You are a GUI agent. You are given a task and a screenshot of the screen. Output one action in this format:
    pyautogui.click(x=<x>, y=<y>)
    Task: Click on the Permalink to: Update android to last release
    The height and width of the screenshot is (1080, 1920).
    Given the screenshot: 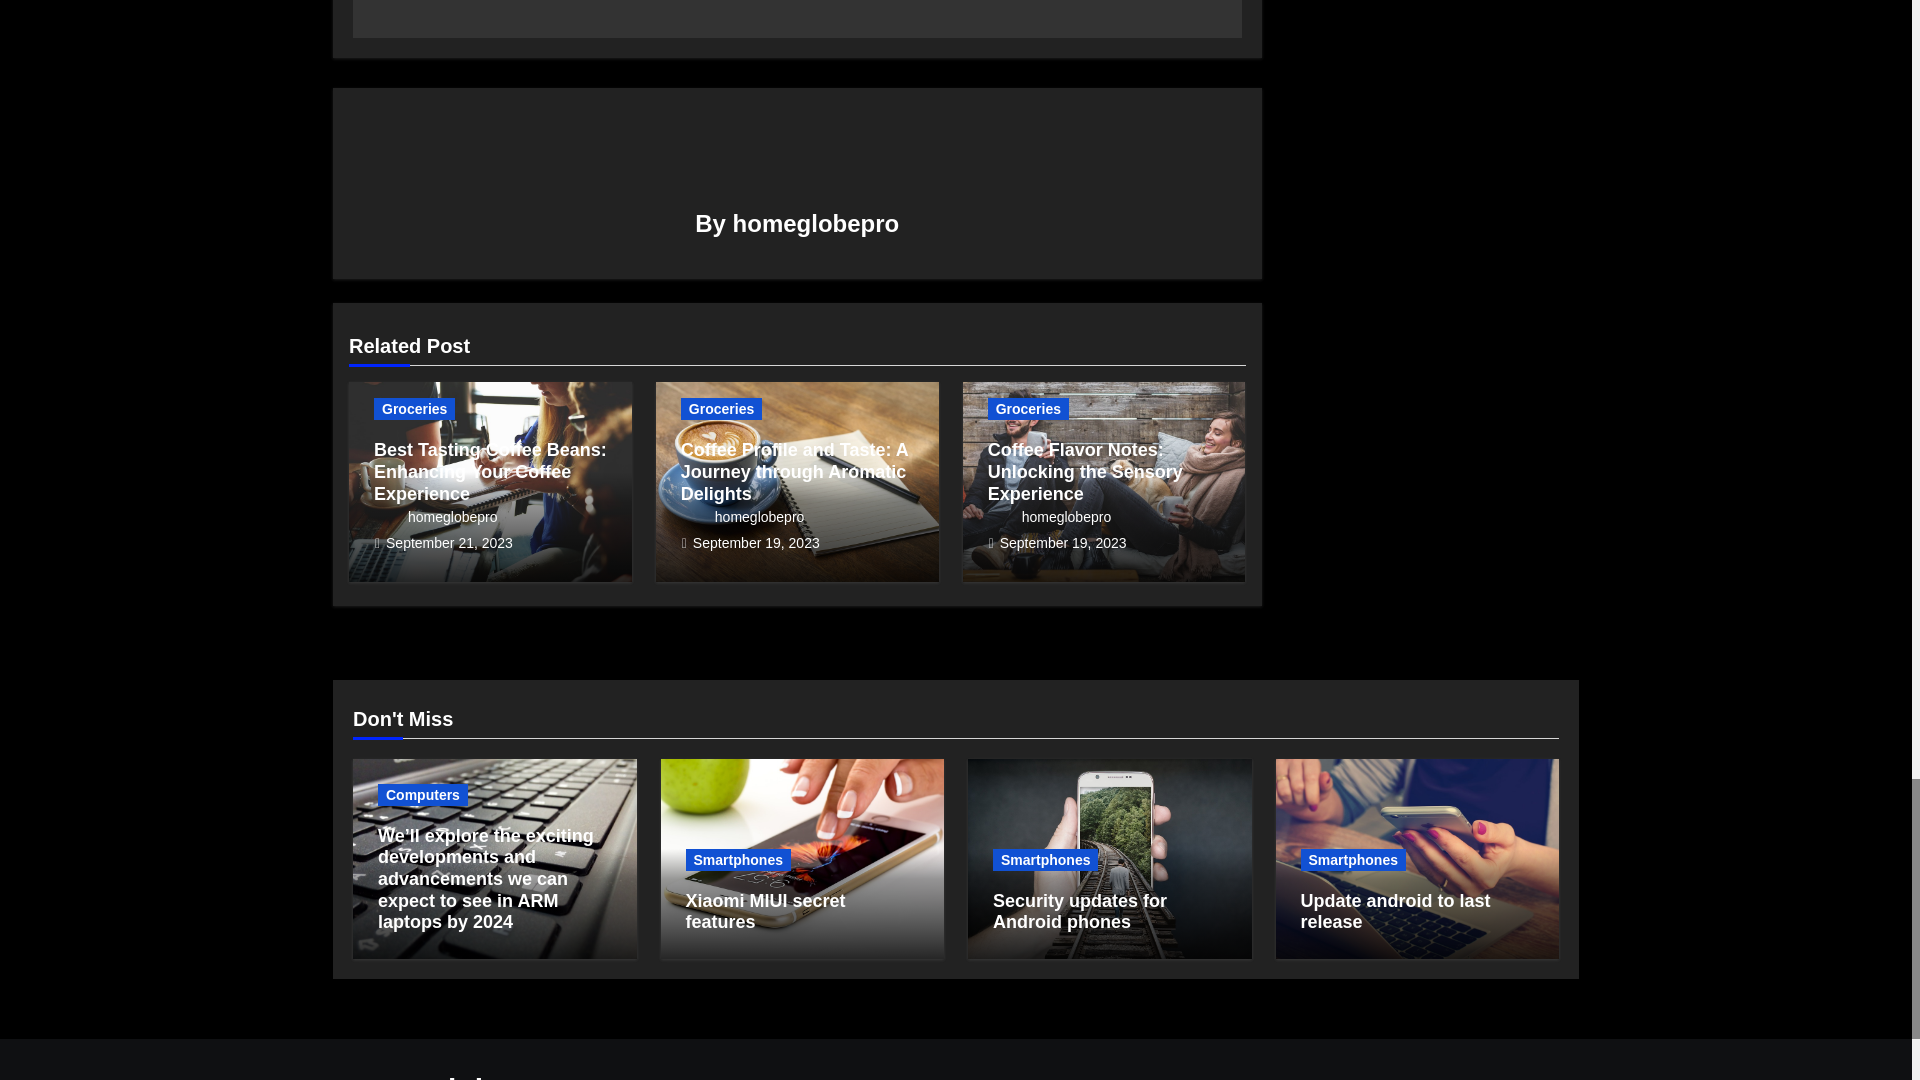 What is the action you would take?
    pyautogui.click(x=1394, y=912)
    